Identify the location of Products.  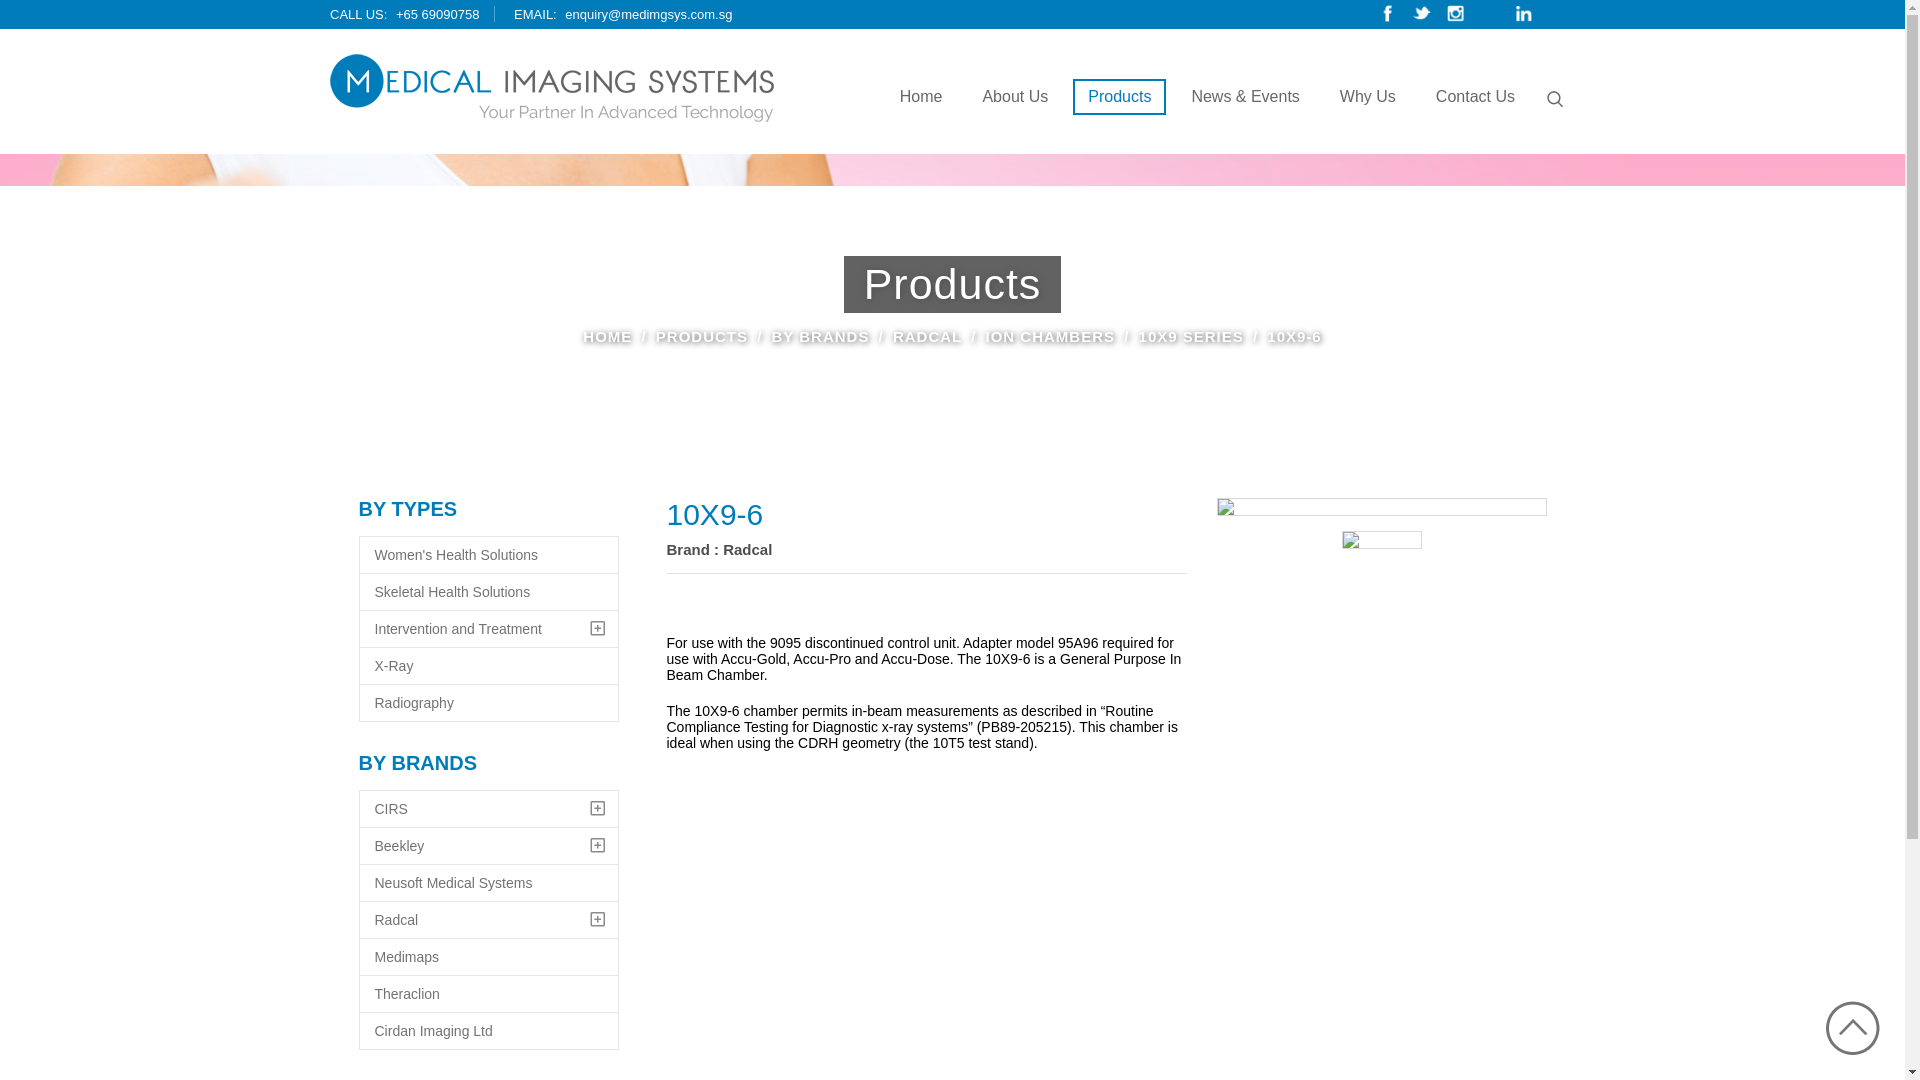
(1119, 97).